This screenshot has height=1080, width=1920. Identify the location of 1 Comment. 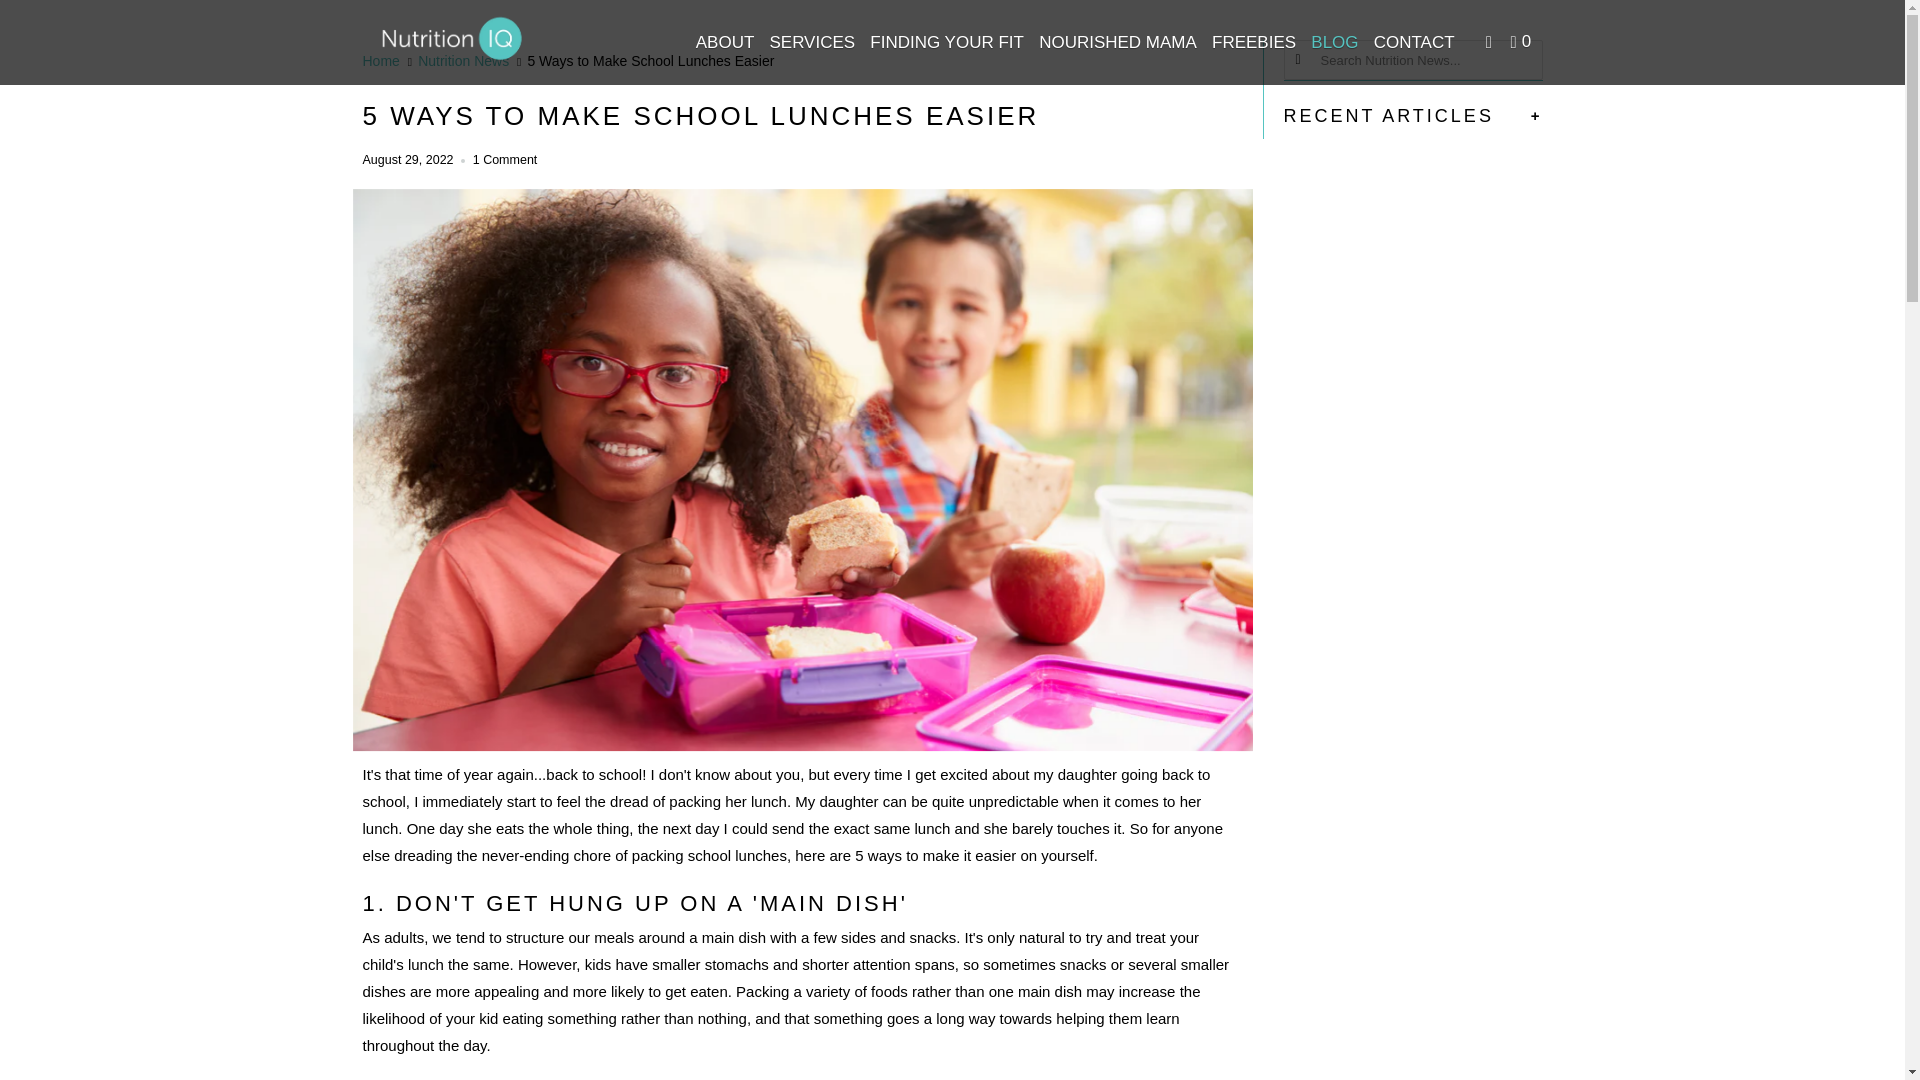
(504, 160).